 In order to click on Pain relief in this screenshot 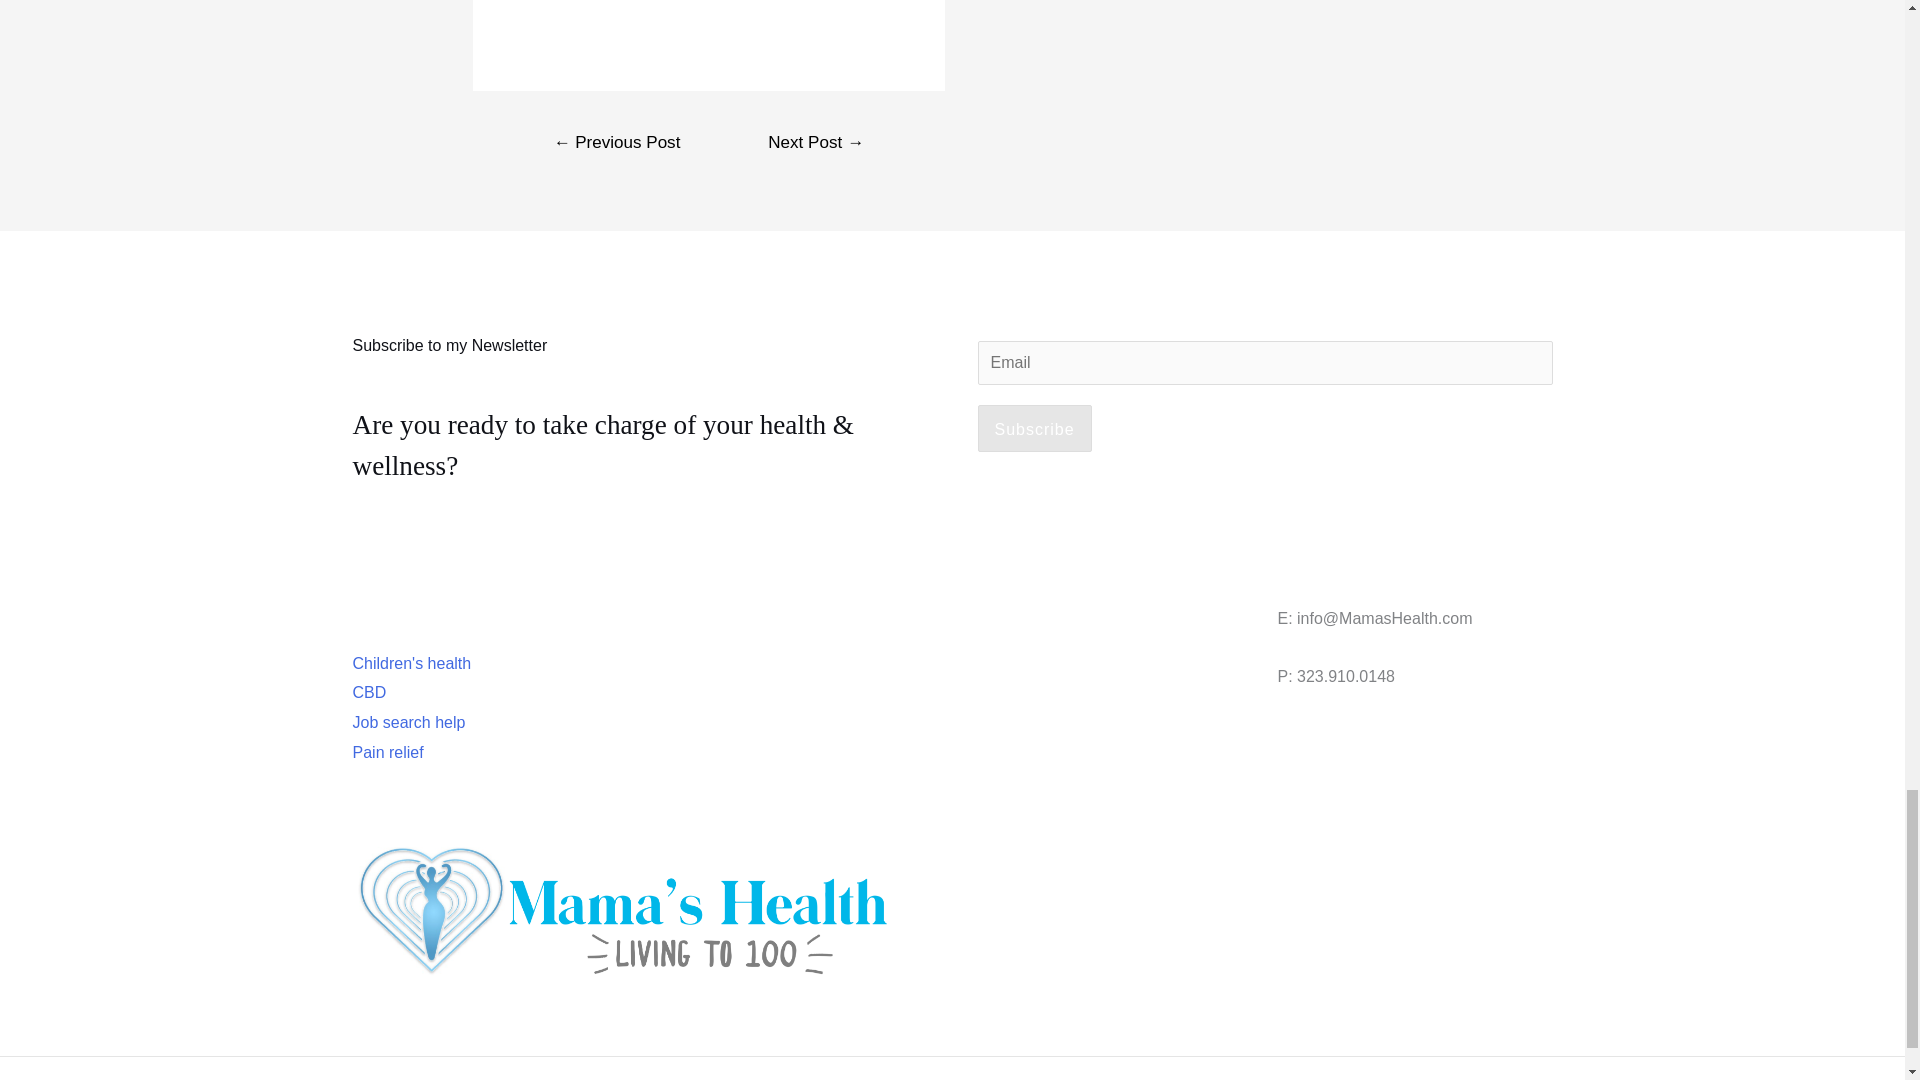, I will do `click(386, 752)`.